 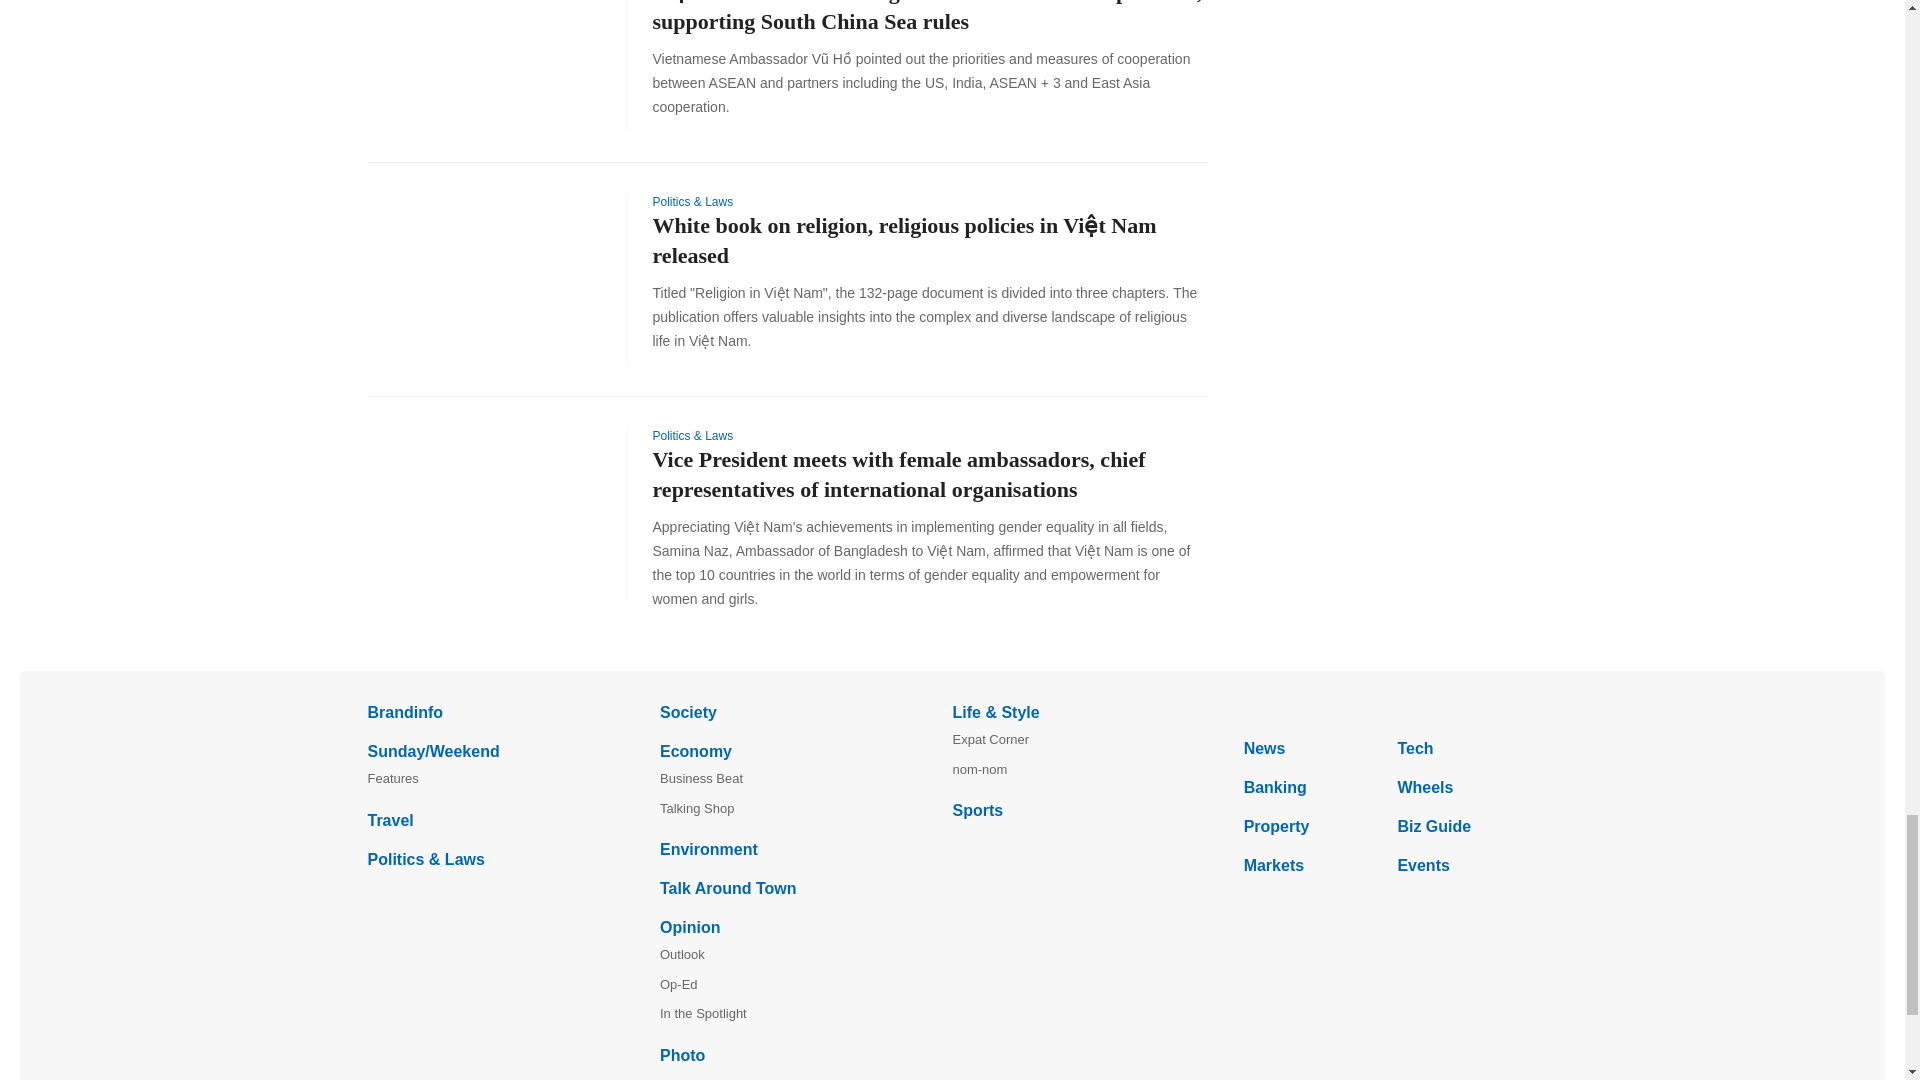 What do you see at coordinates (1390, 711) in the screenshot?
I see `bizhub` at bounding box center [1390, 711].